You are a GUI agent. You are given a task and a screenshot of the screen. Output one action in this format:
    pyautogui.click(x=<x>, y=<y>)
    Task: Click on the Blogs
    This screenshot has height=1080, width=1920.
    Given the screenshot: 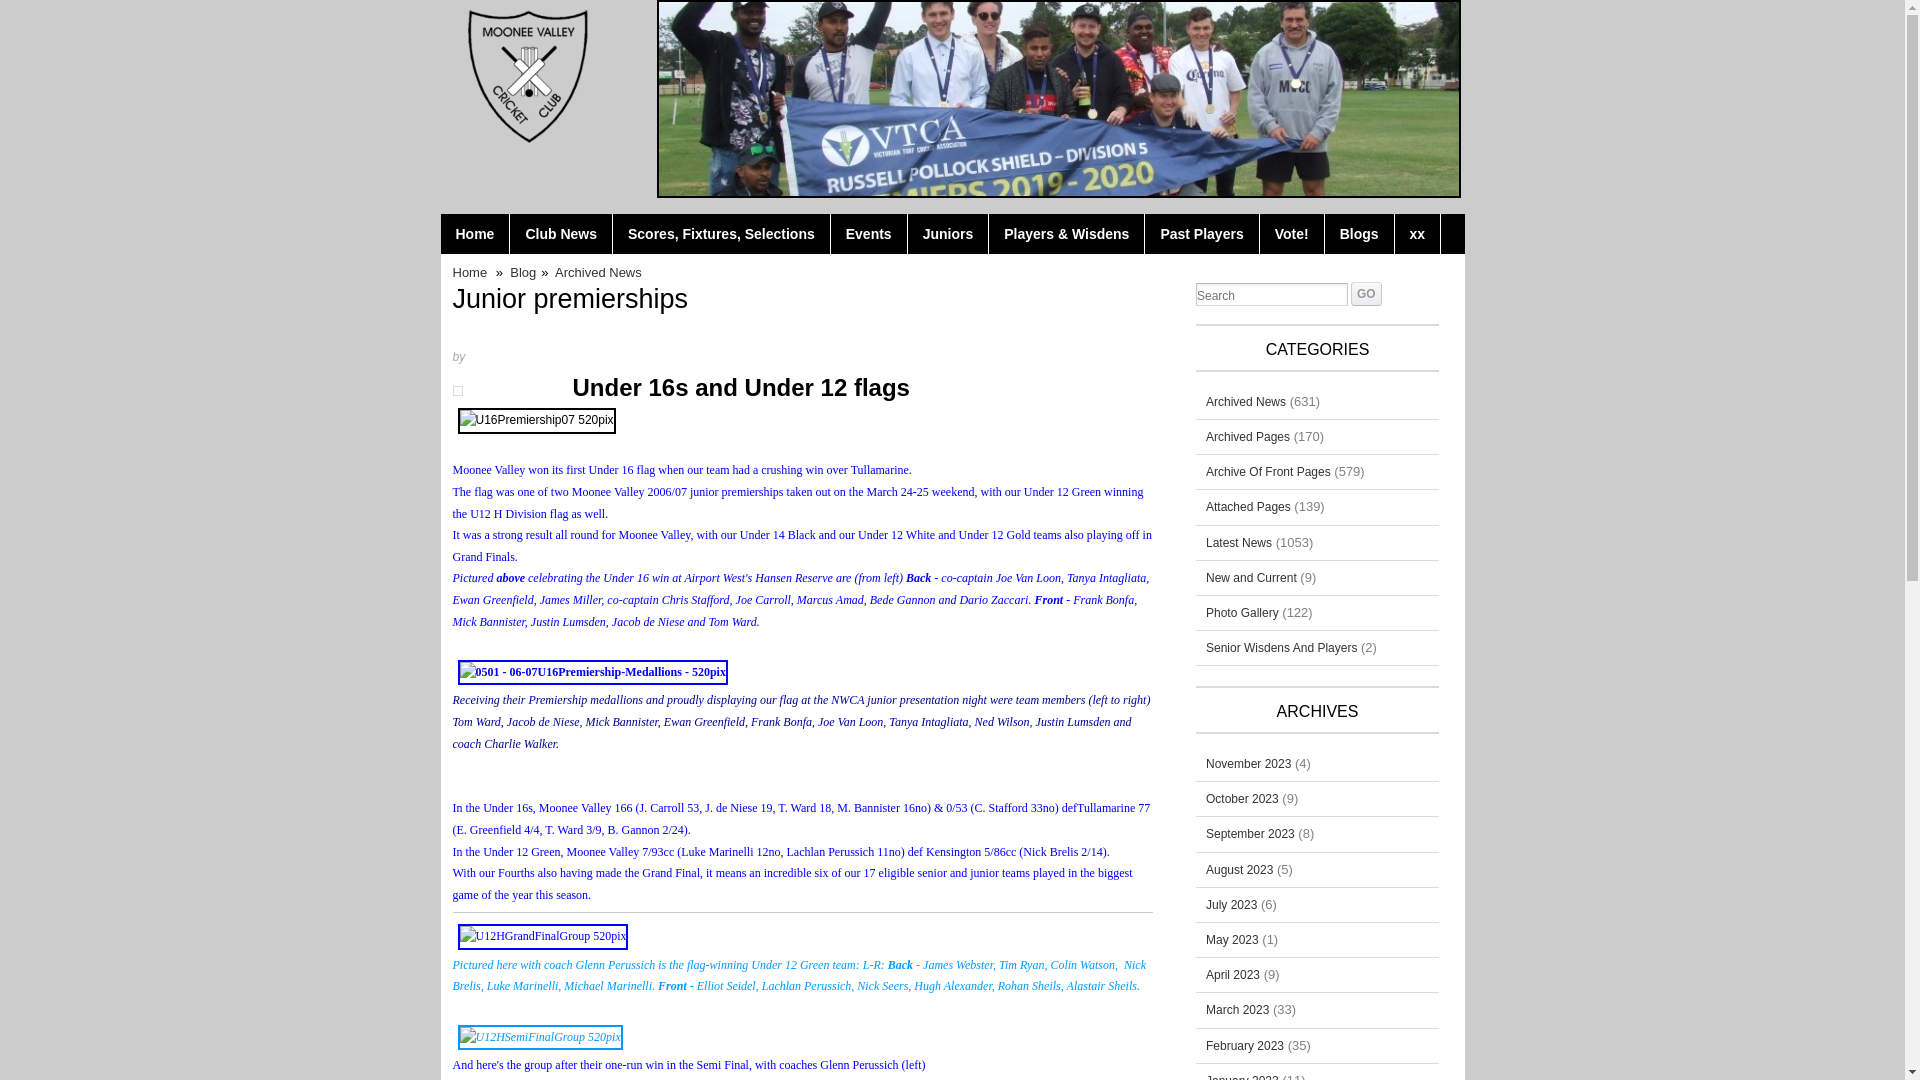 What is the action you would take?
    pyautogui.click(x=1360, y=234)
    